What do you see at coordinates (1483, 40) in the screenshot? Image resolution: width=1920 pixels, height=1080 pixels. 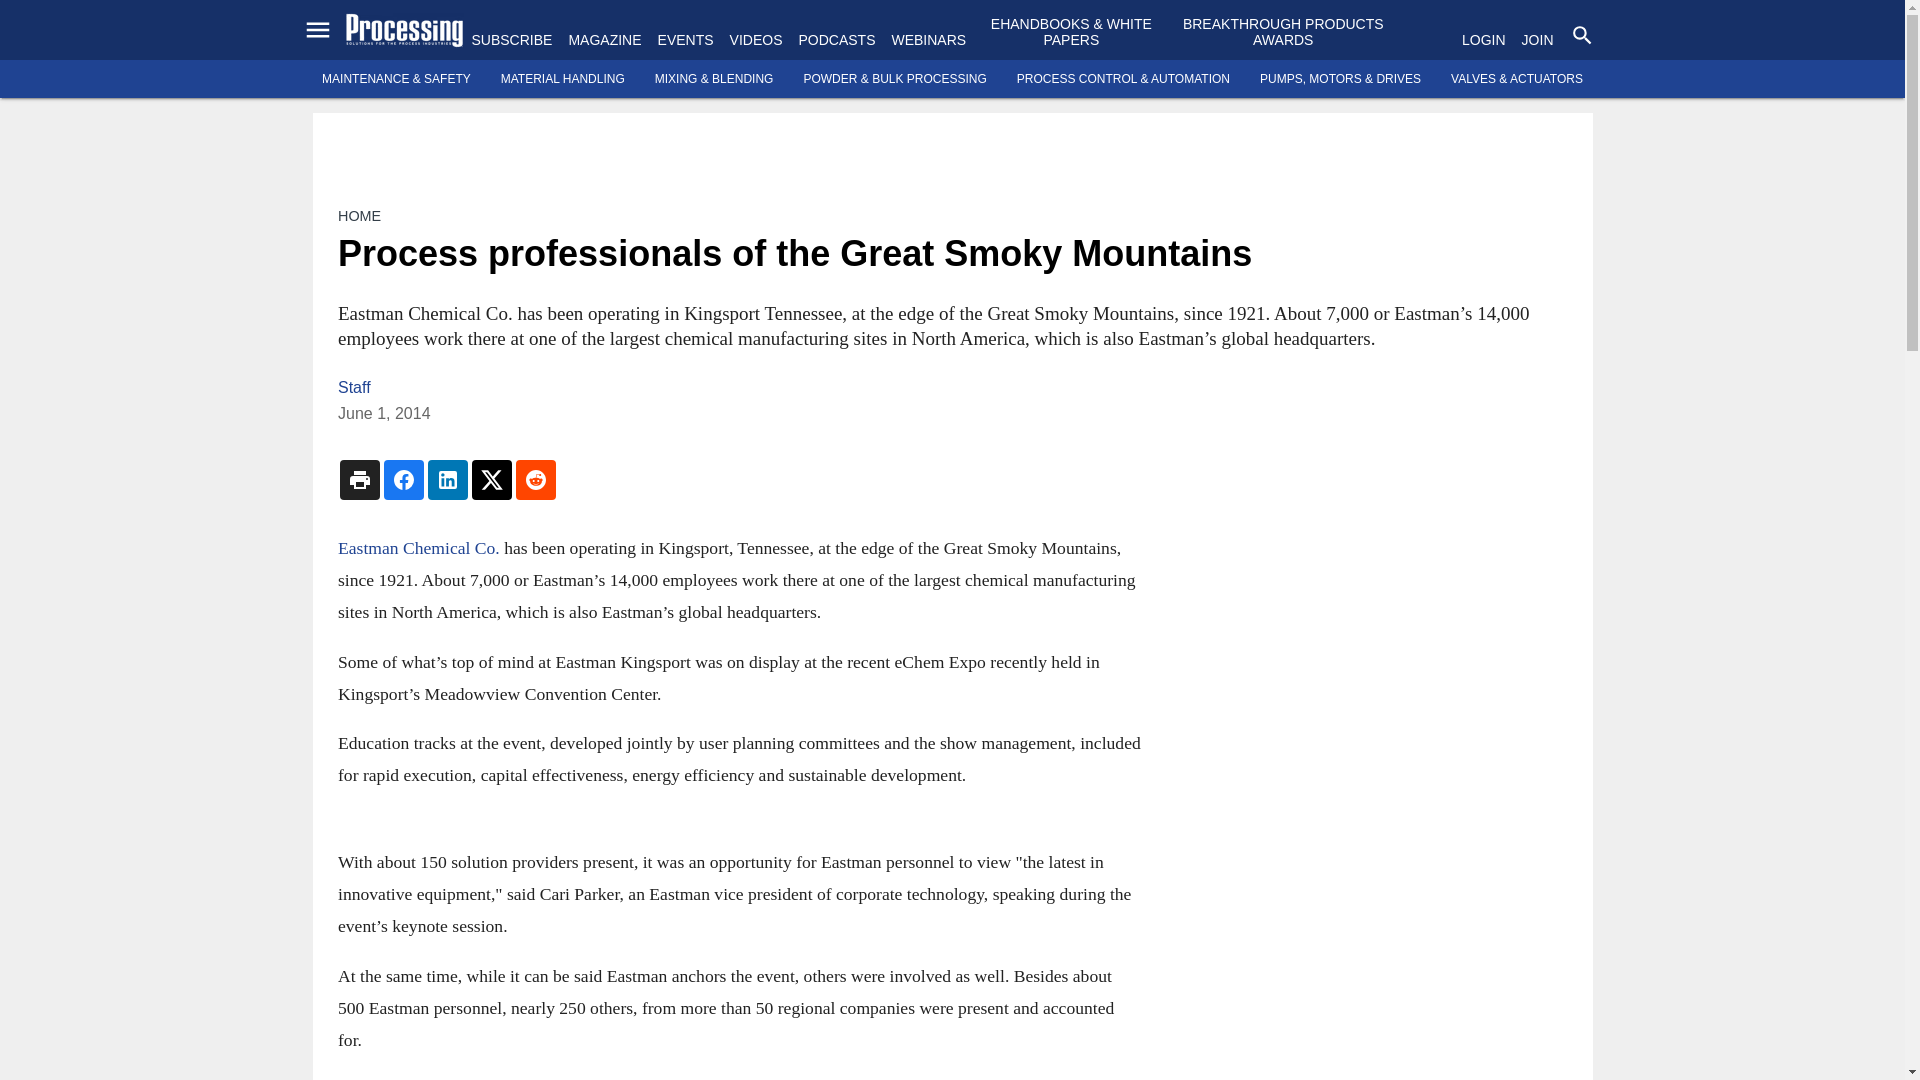 I see `LOGIN` at bounding box center [1483, 40].